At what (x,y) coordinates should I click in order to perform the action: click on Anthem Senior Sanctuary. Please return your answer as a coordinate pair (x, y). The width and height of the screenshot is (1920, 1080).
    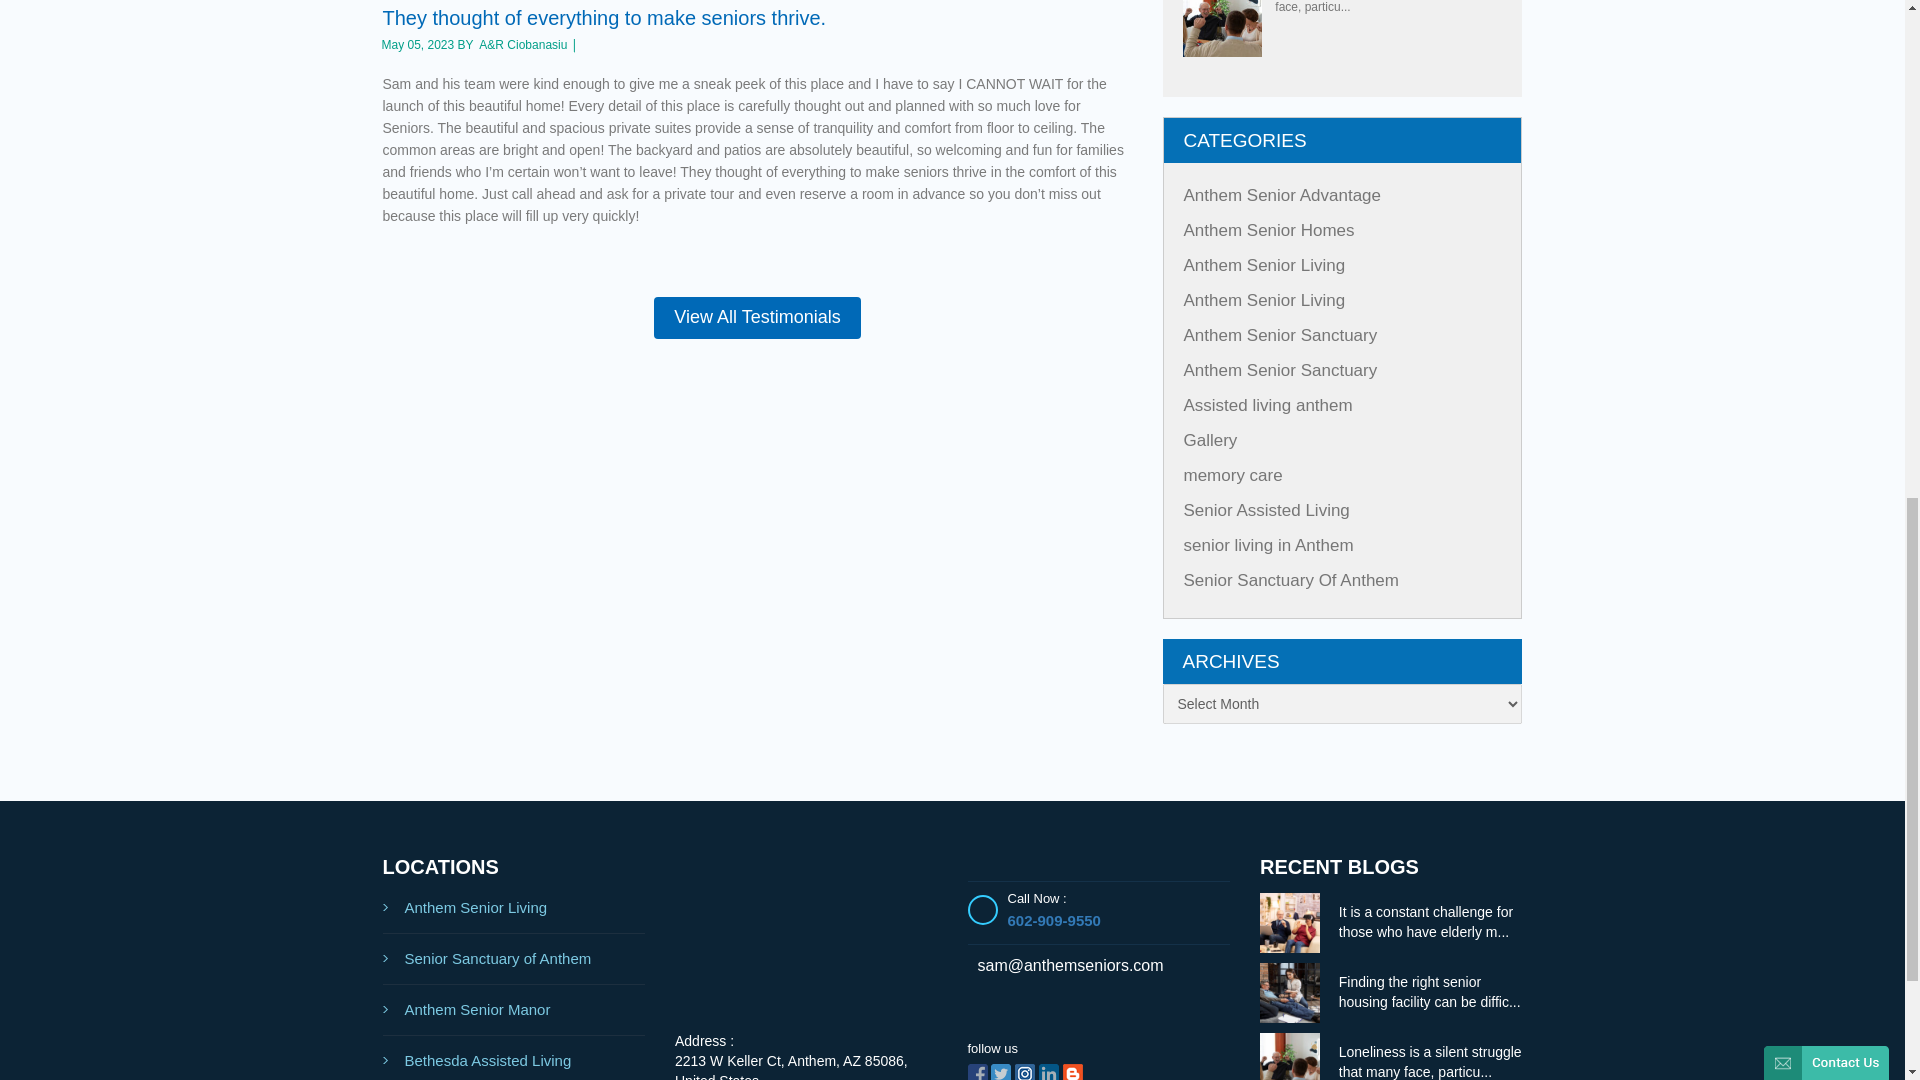
    Looking at the image, I should click on (1281, 370).